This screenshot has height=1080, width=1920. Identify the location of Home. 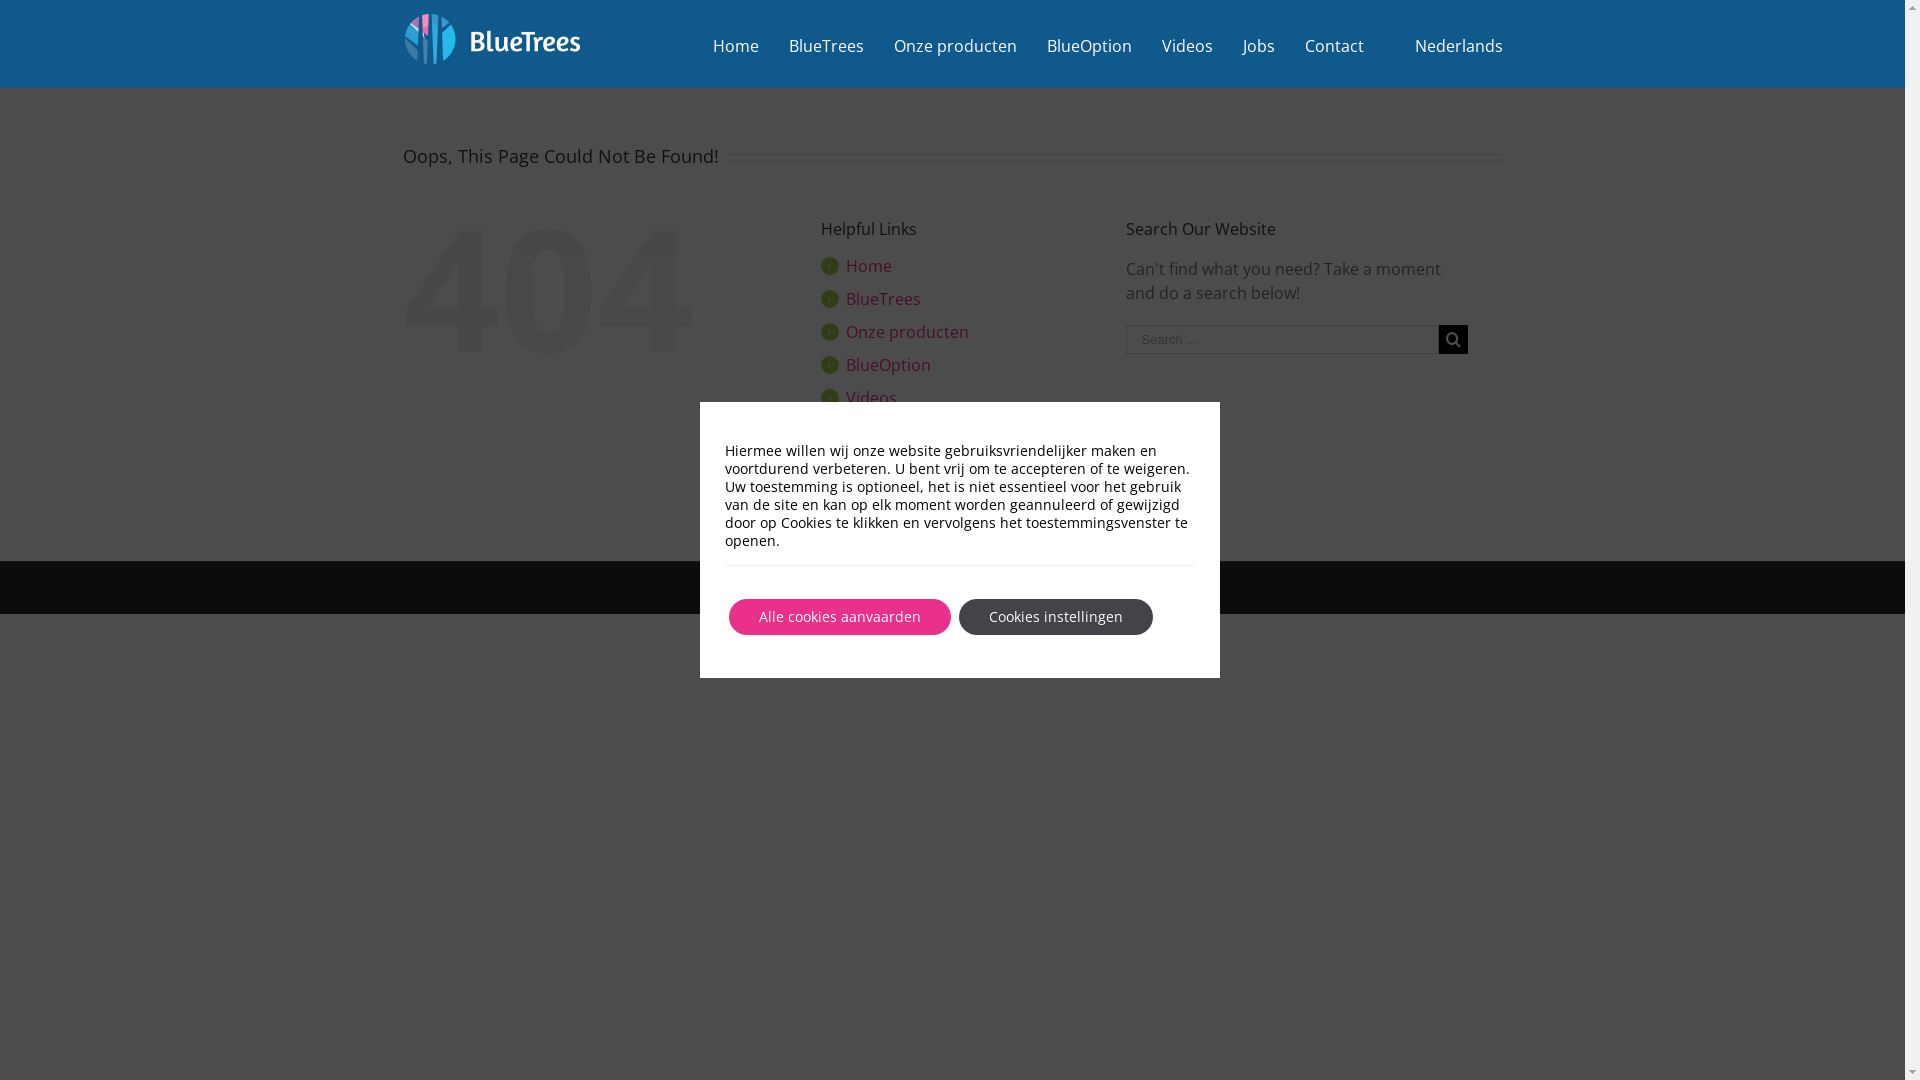
(869, 266).